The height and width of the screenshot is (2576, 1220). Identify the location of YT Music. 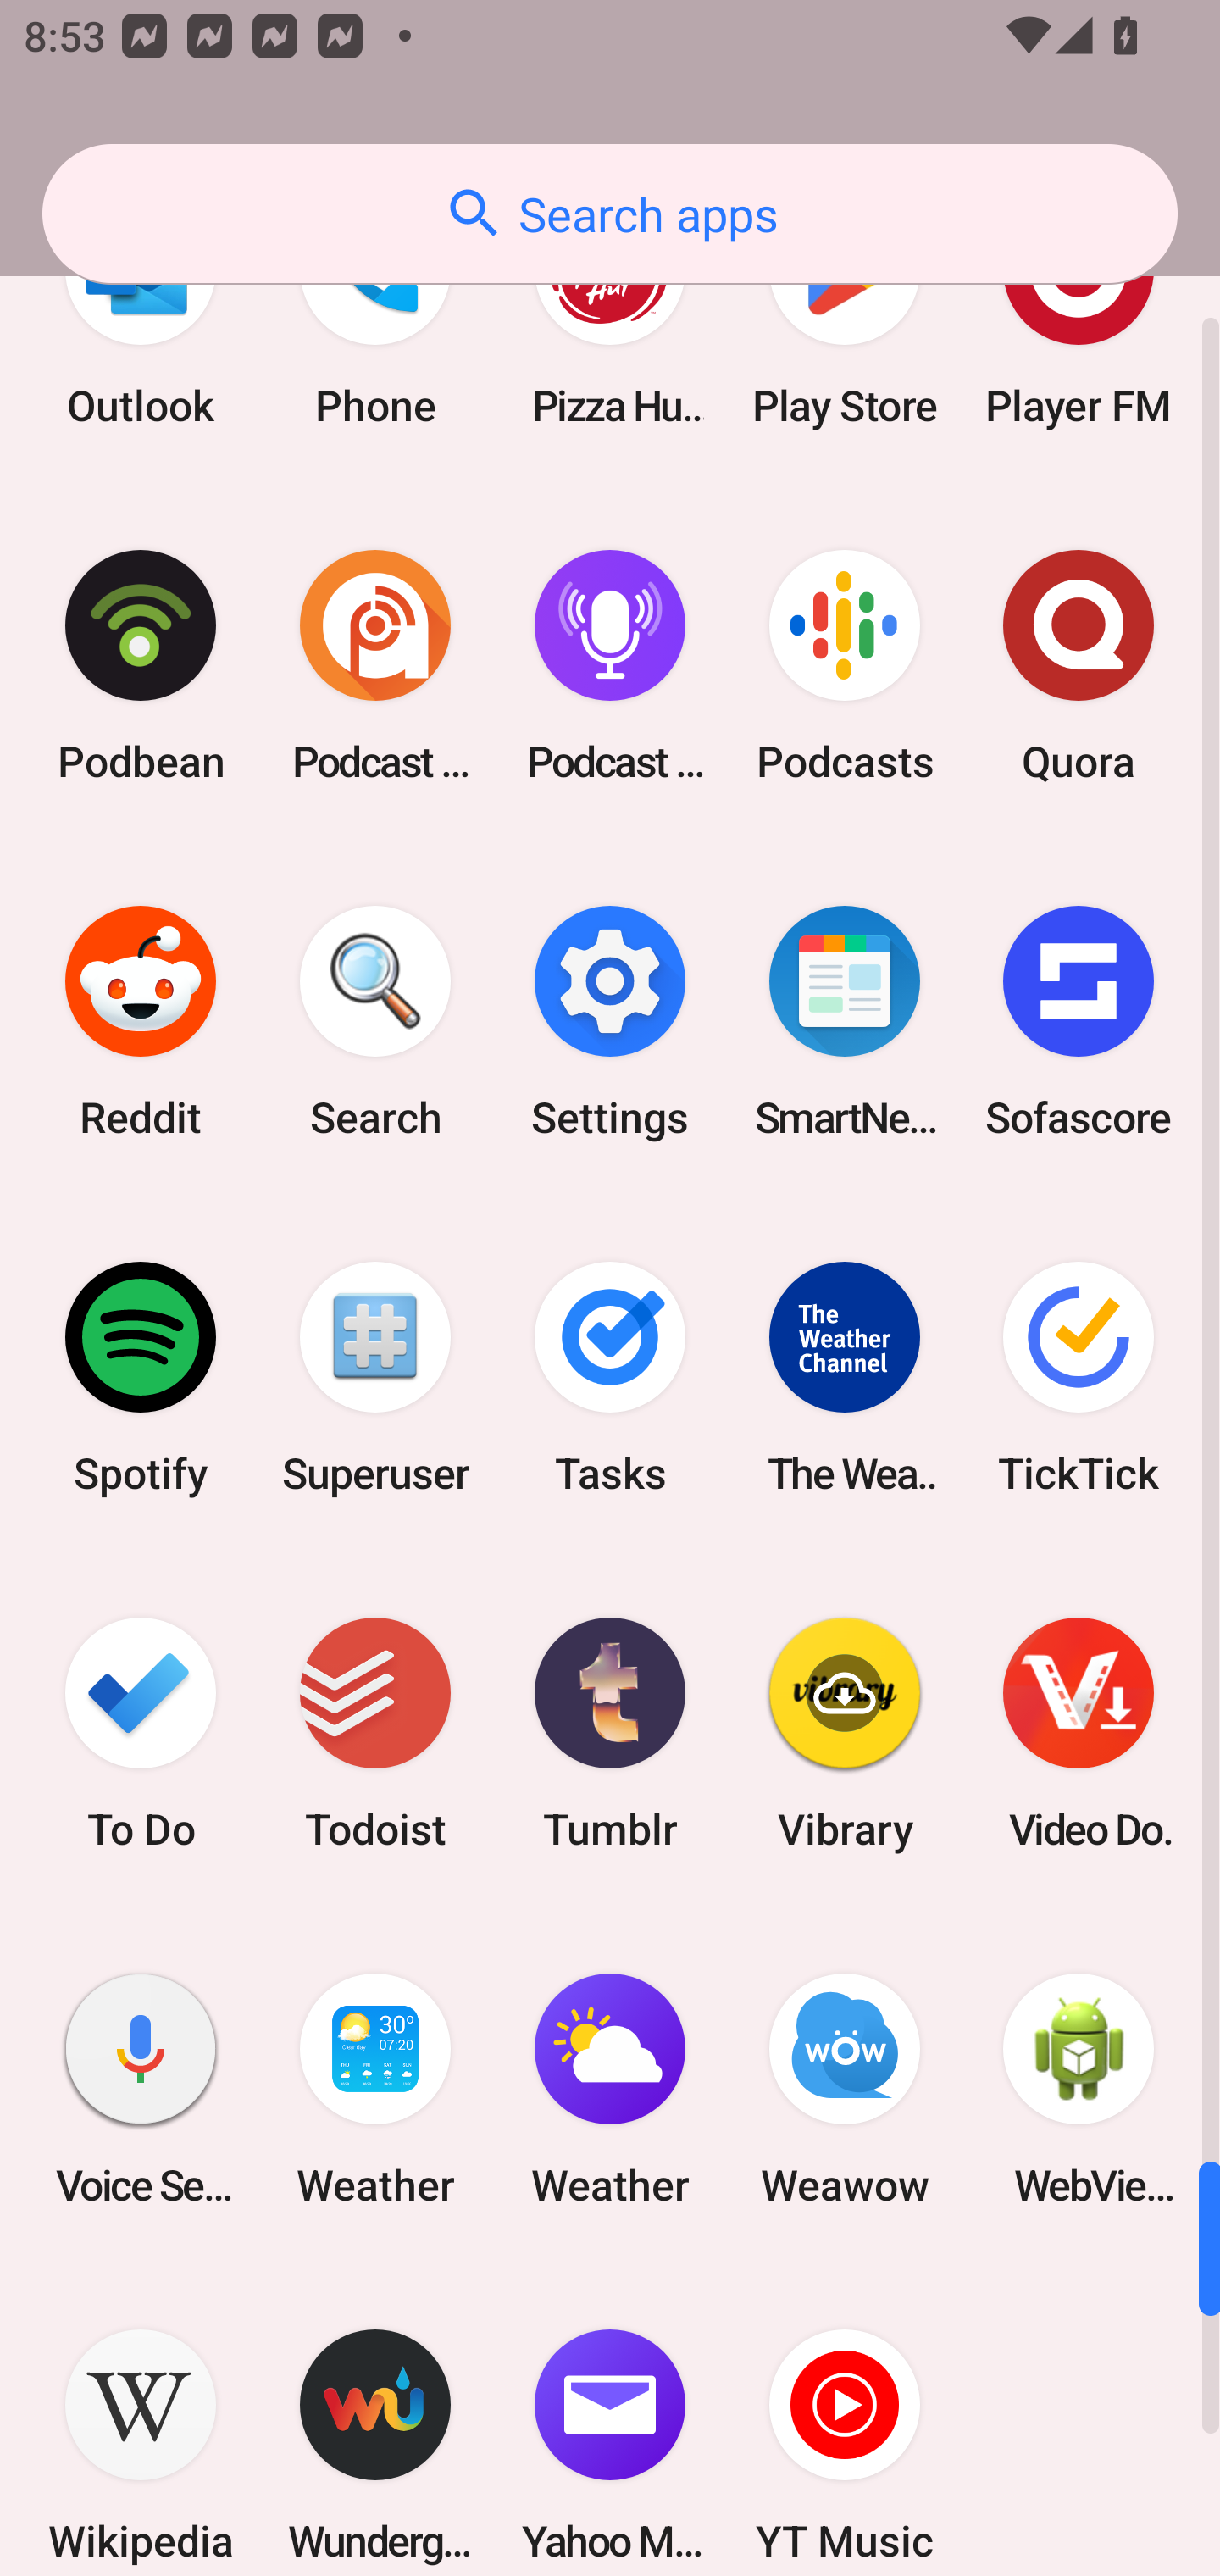
(844, 2422).